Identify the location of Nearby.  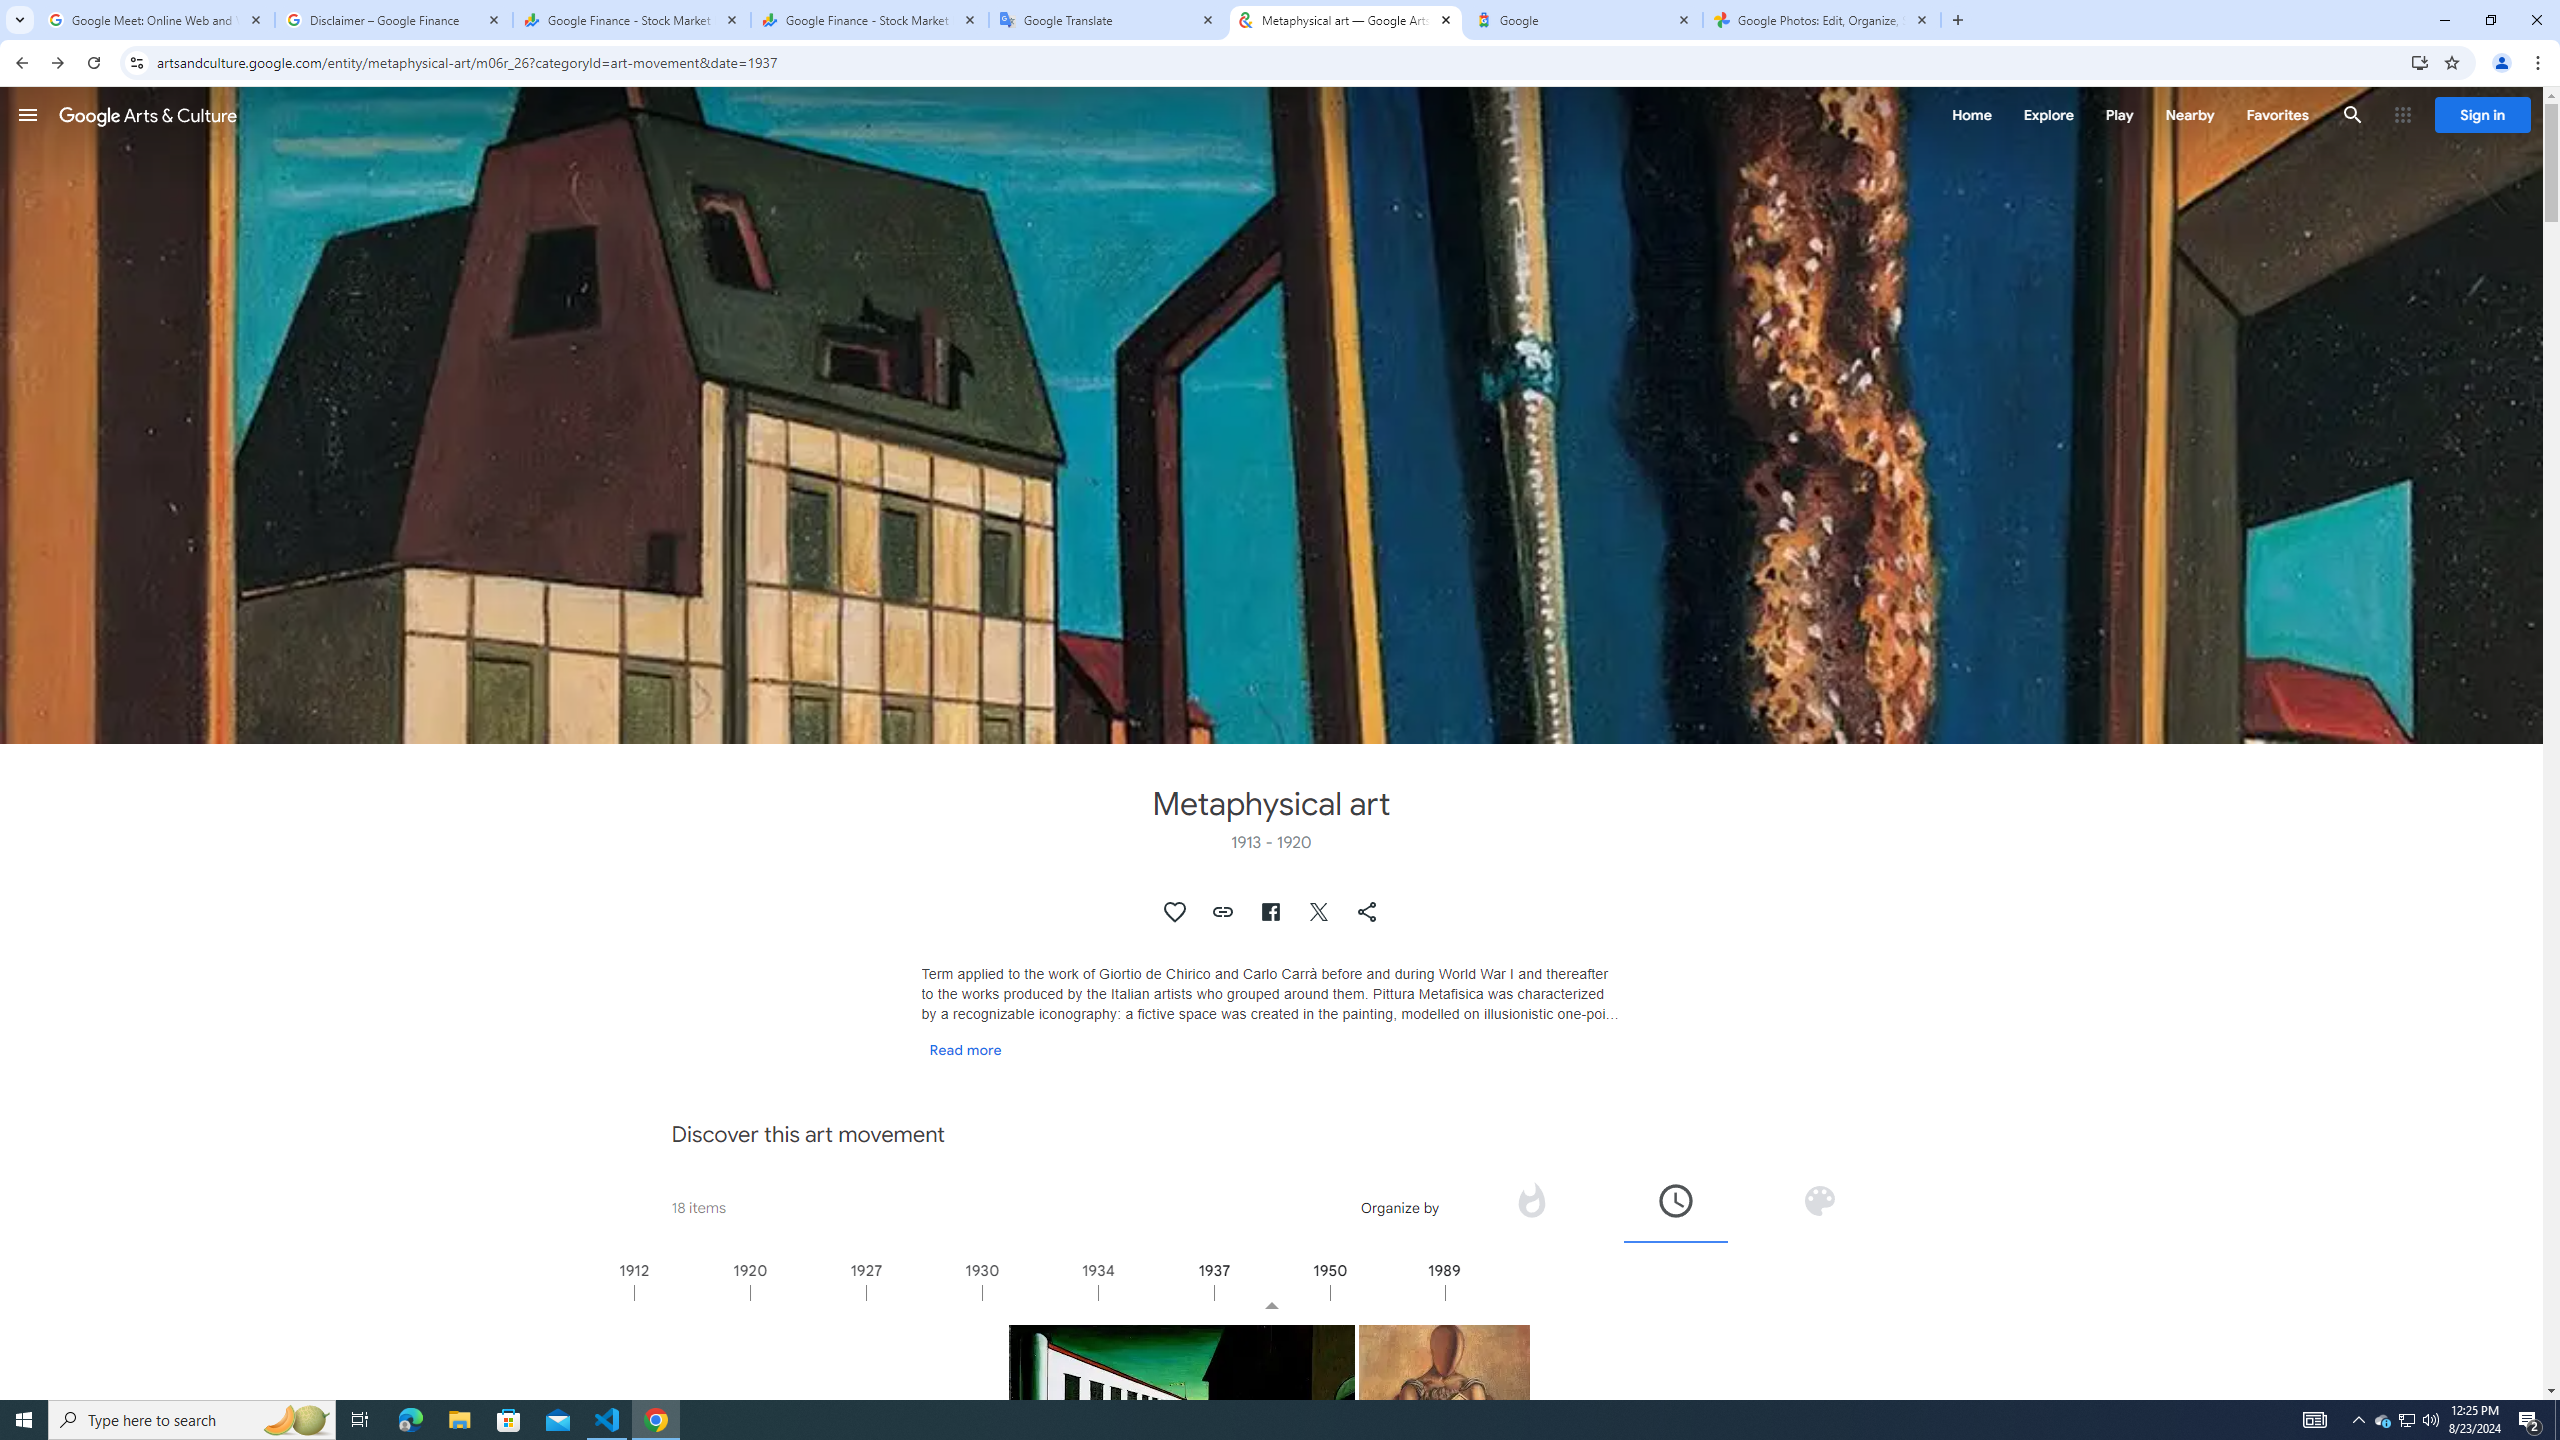
(2188, 114).